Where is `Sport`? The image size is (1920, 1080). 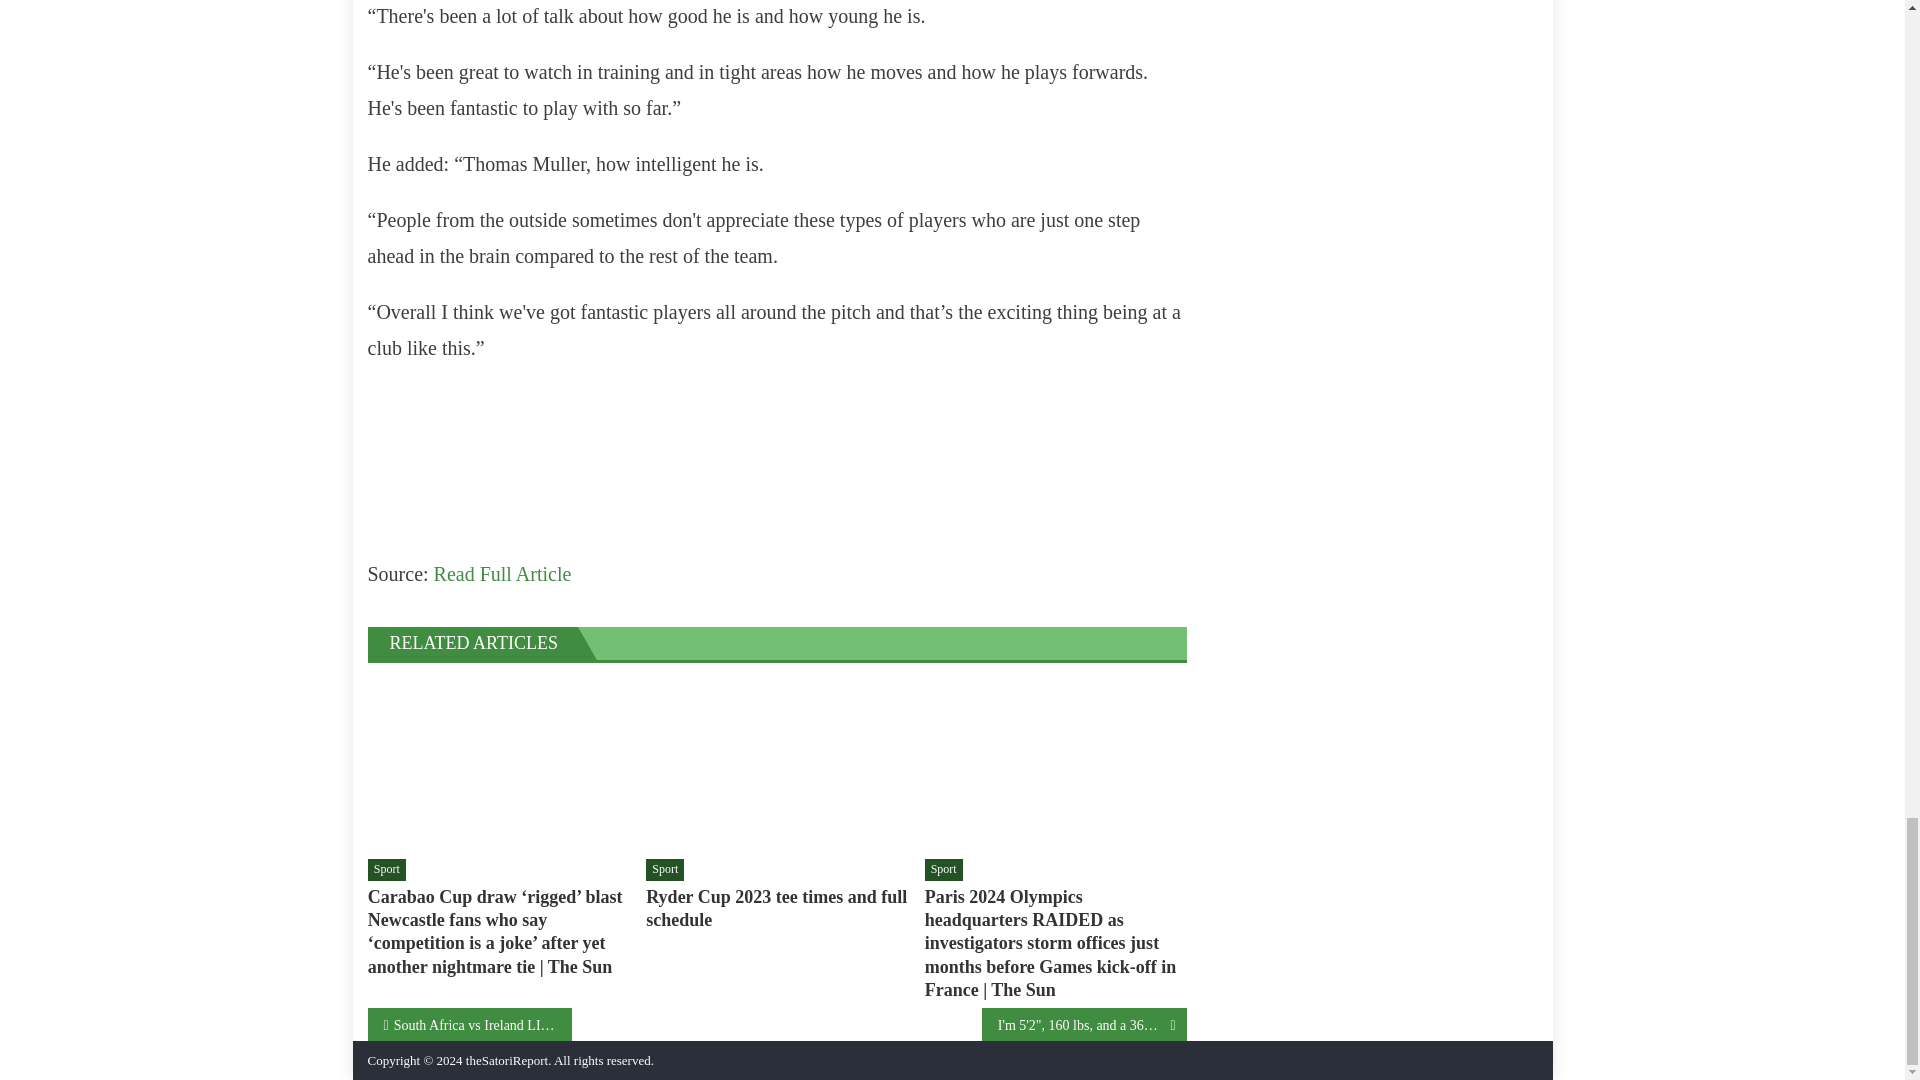 Sport is located at coordinates (664, 870).